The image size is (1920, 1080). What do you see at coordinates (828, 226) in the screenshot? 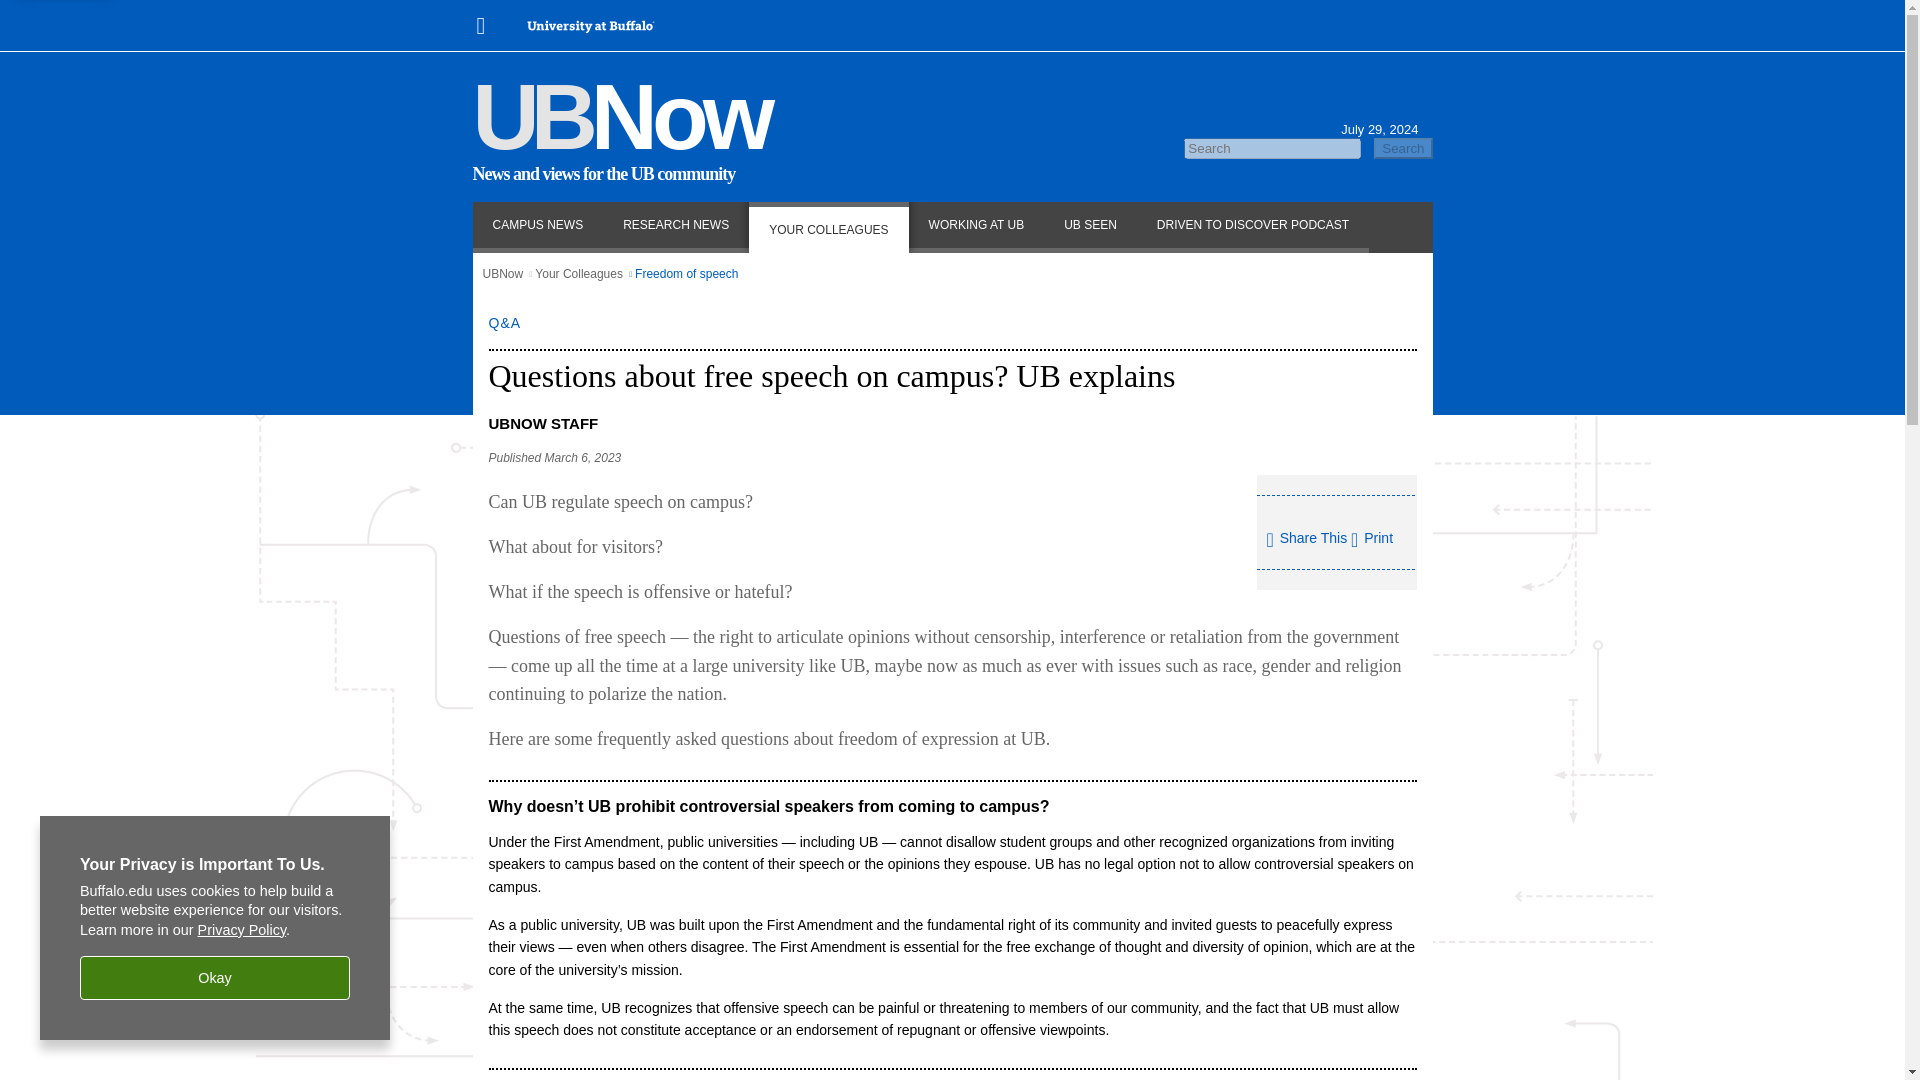
I see `YOUR COLLEAGUES` at bounding box center [828, 226].